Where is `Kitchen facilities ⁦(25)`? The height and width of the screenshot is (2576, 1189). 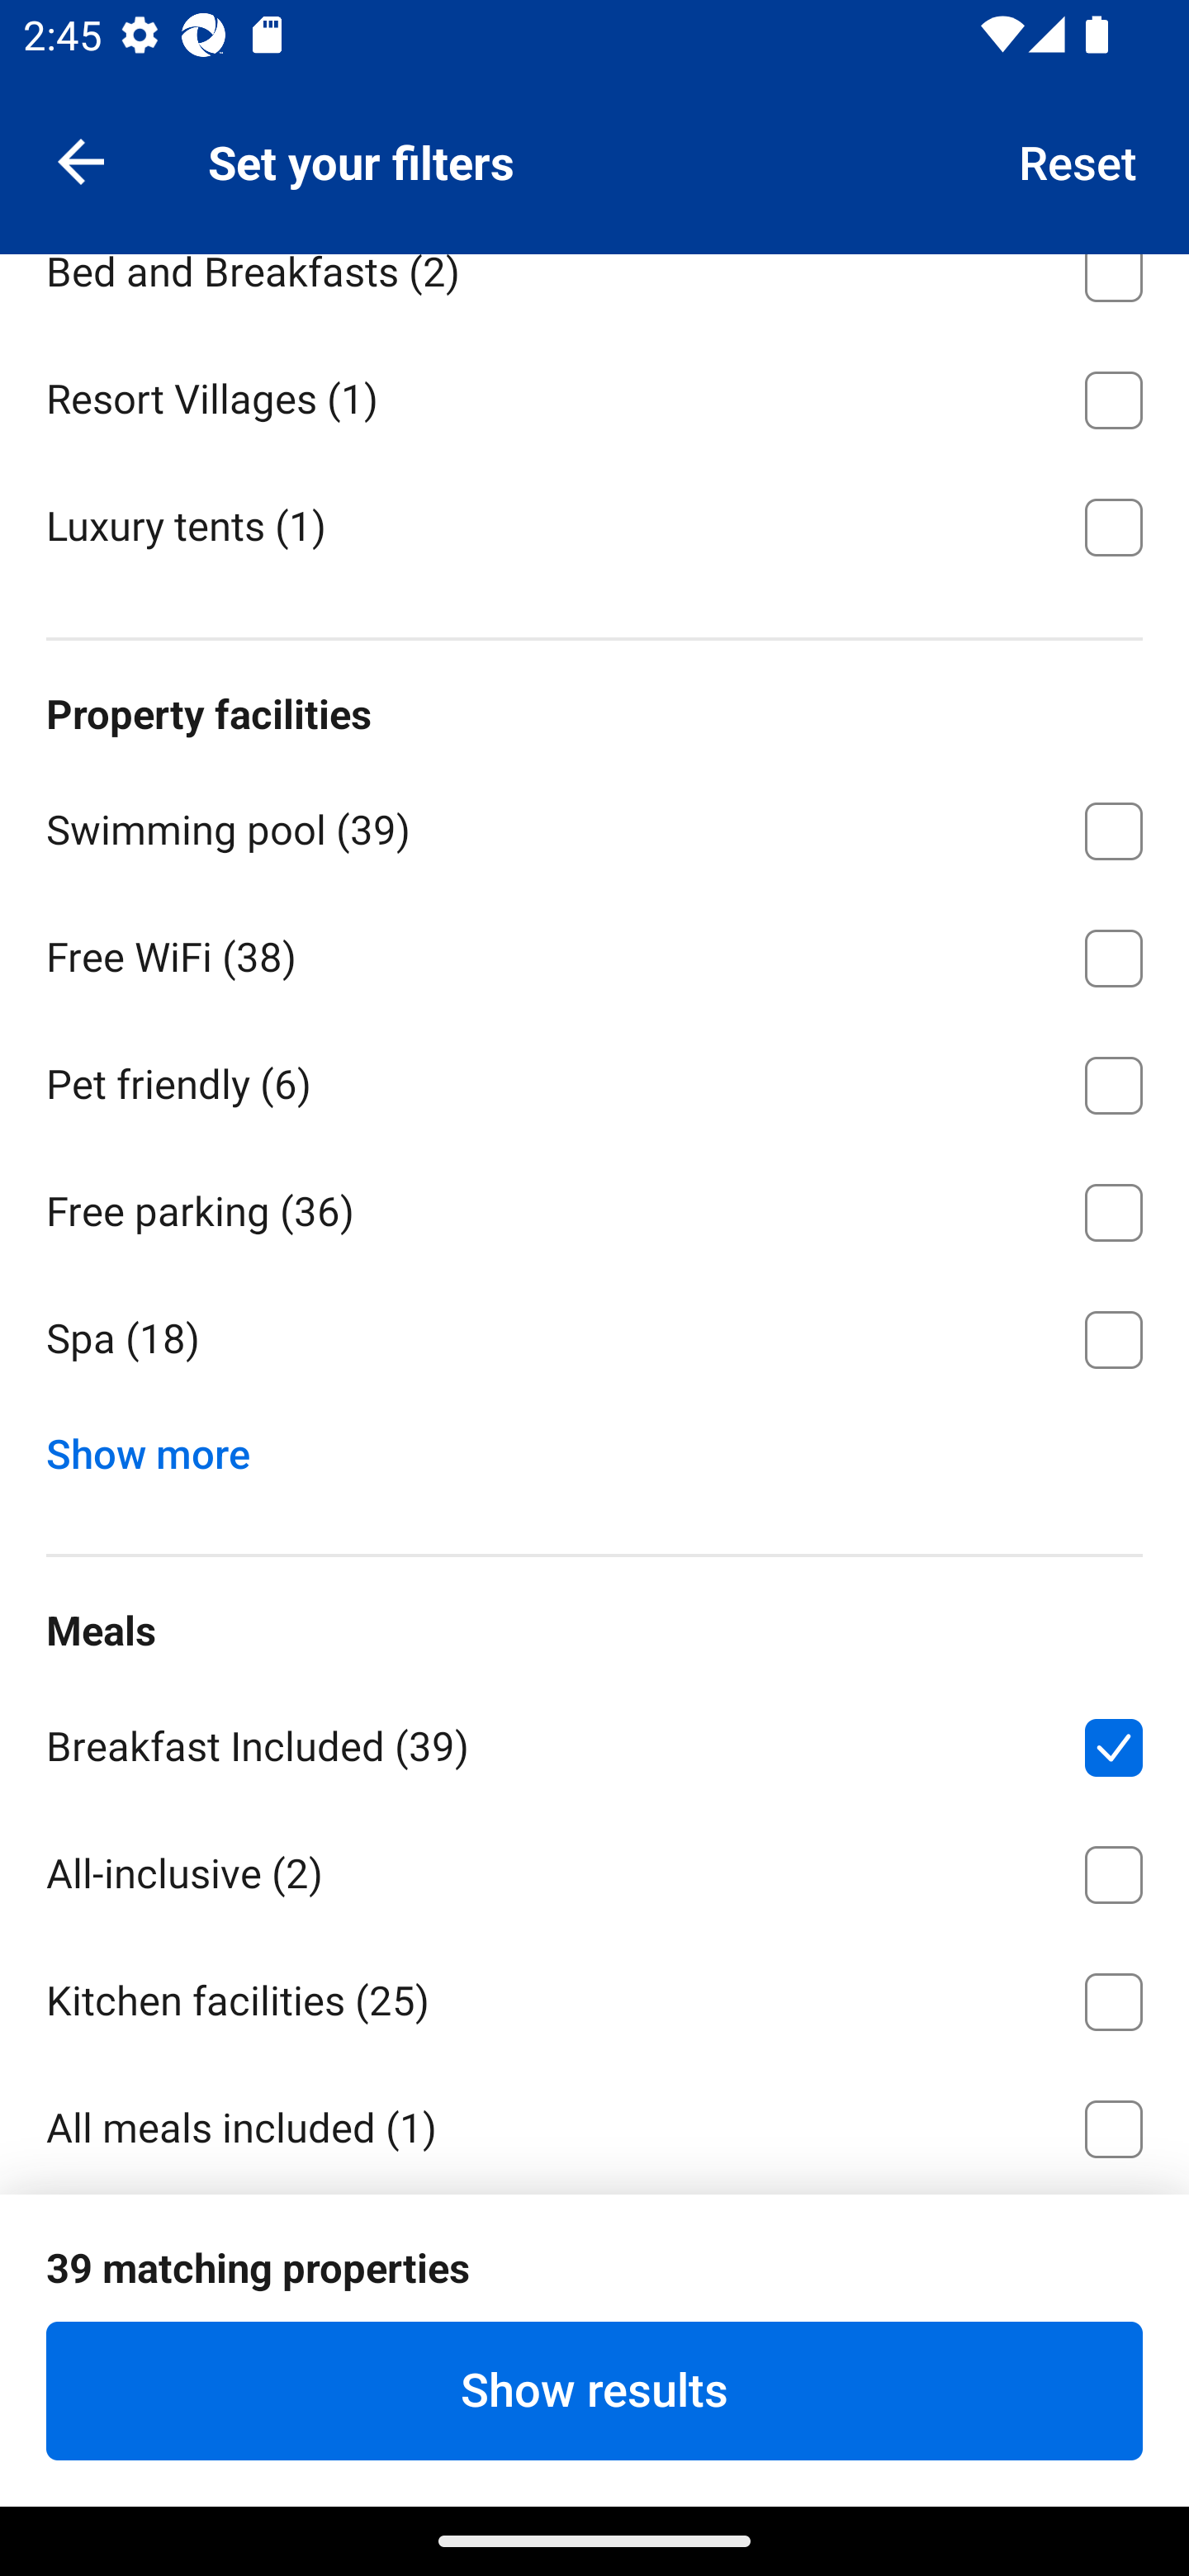 Kitchen facilities ⁦(25) is located at coordinates (594, 1996).